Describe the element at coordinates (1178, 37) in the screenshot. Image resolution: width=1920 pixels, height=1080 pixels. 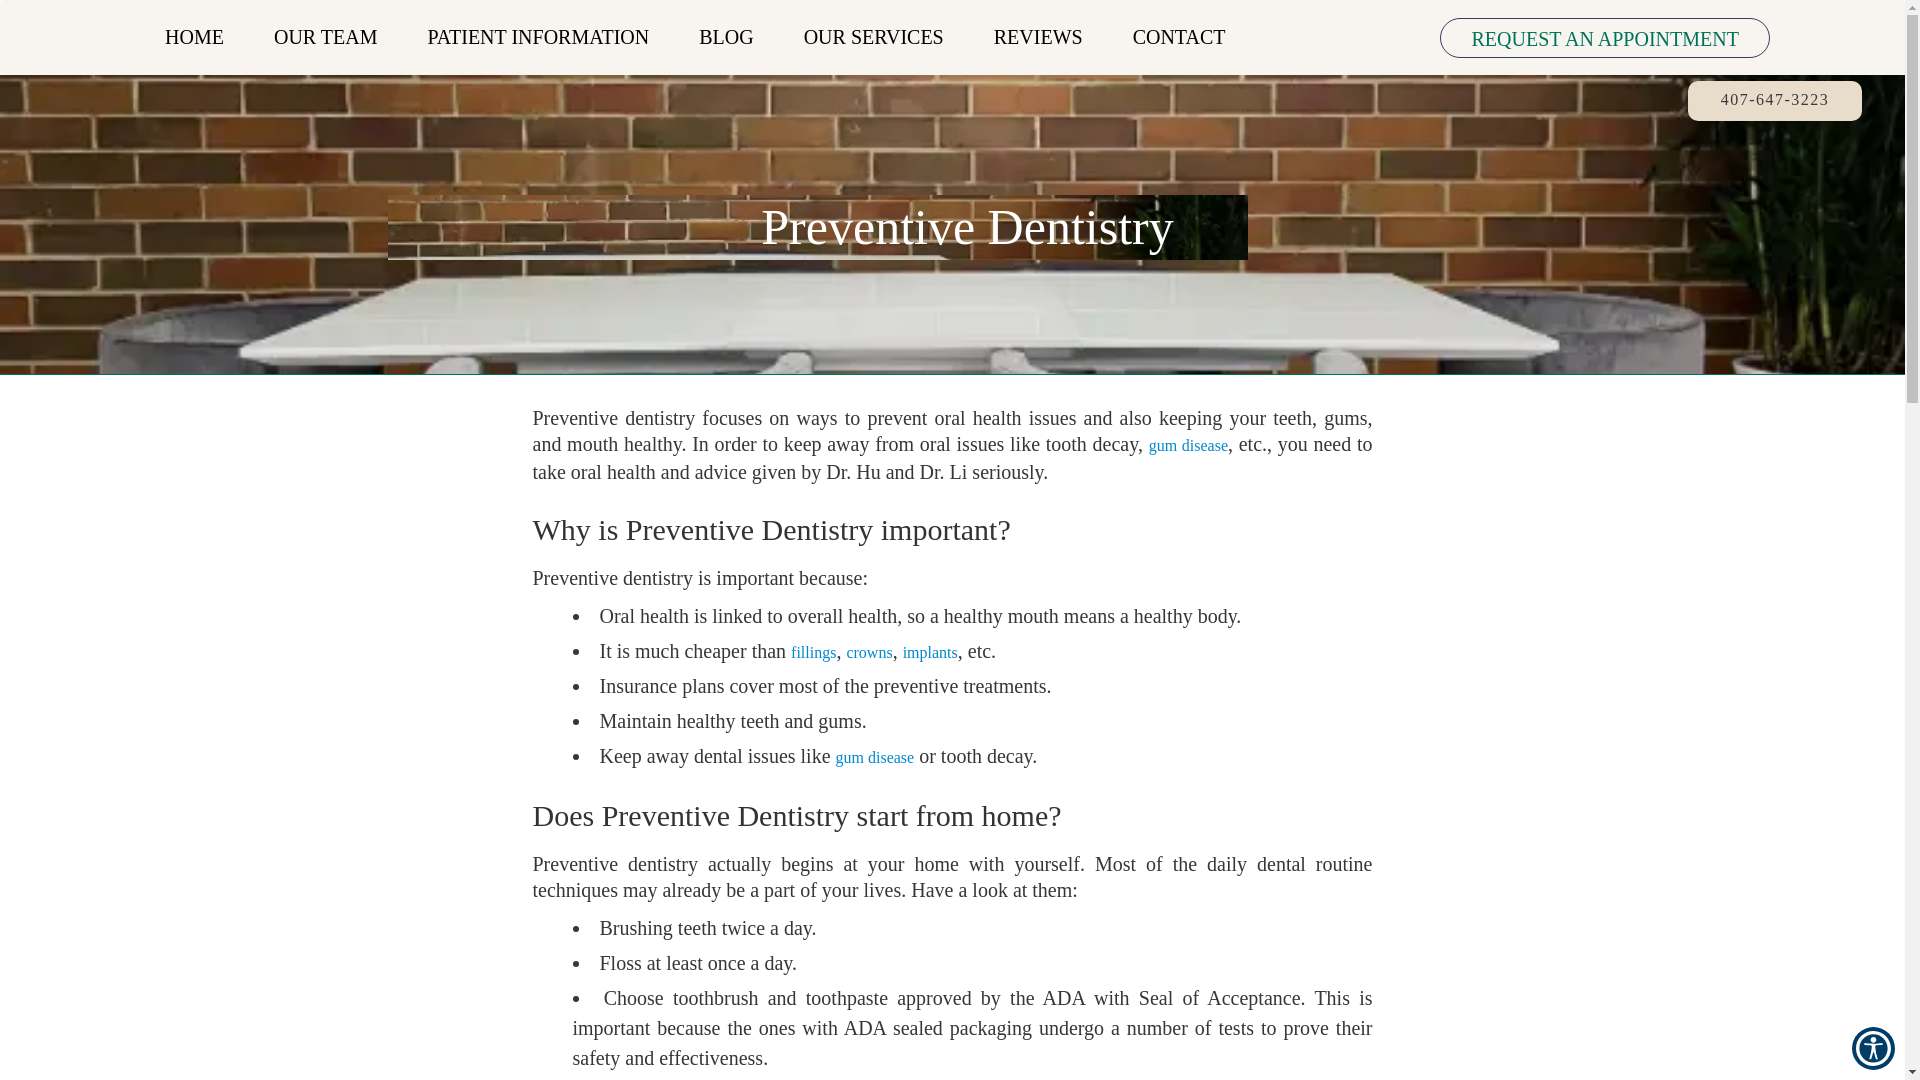
I see `CONTACT` at that location.